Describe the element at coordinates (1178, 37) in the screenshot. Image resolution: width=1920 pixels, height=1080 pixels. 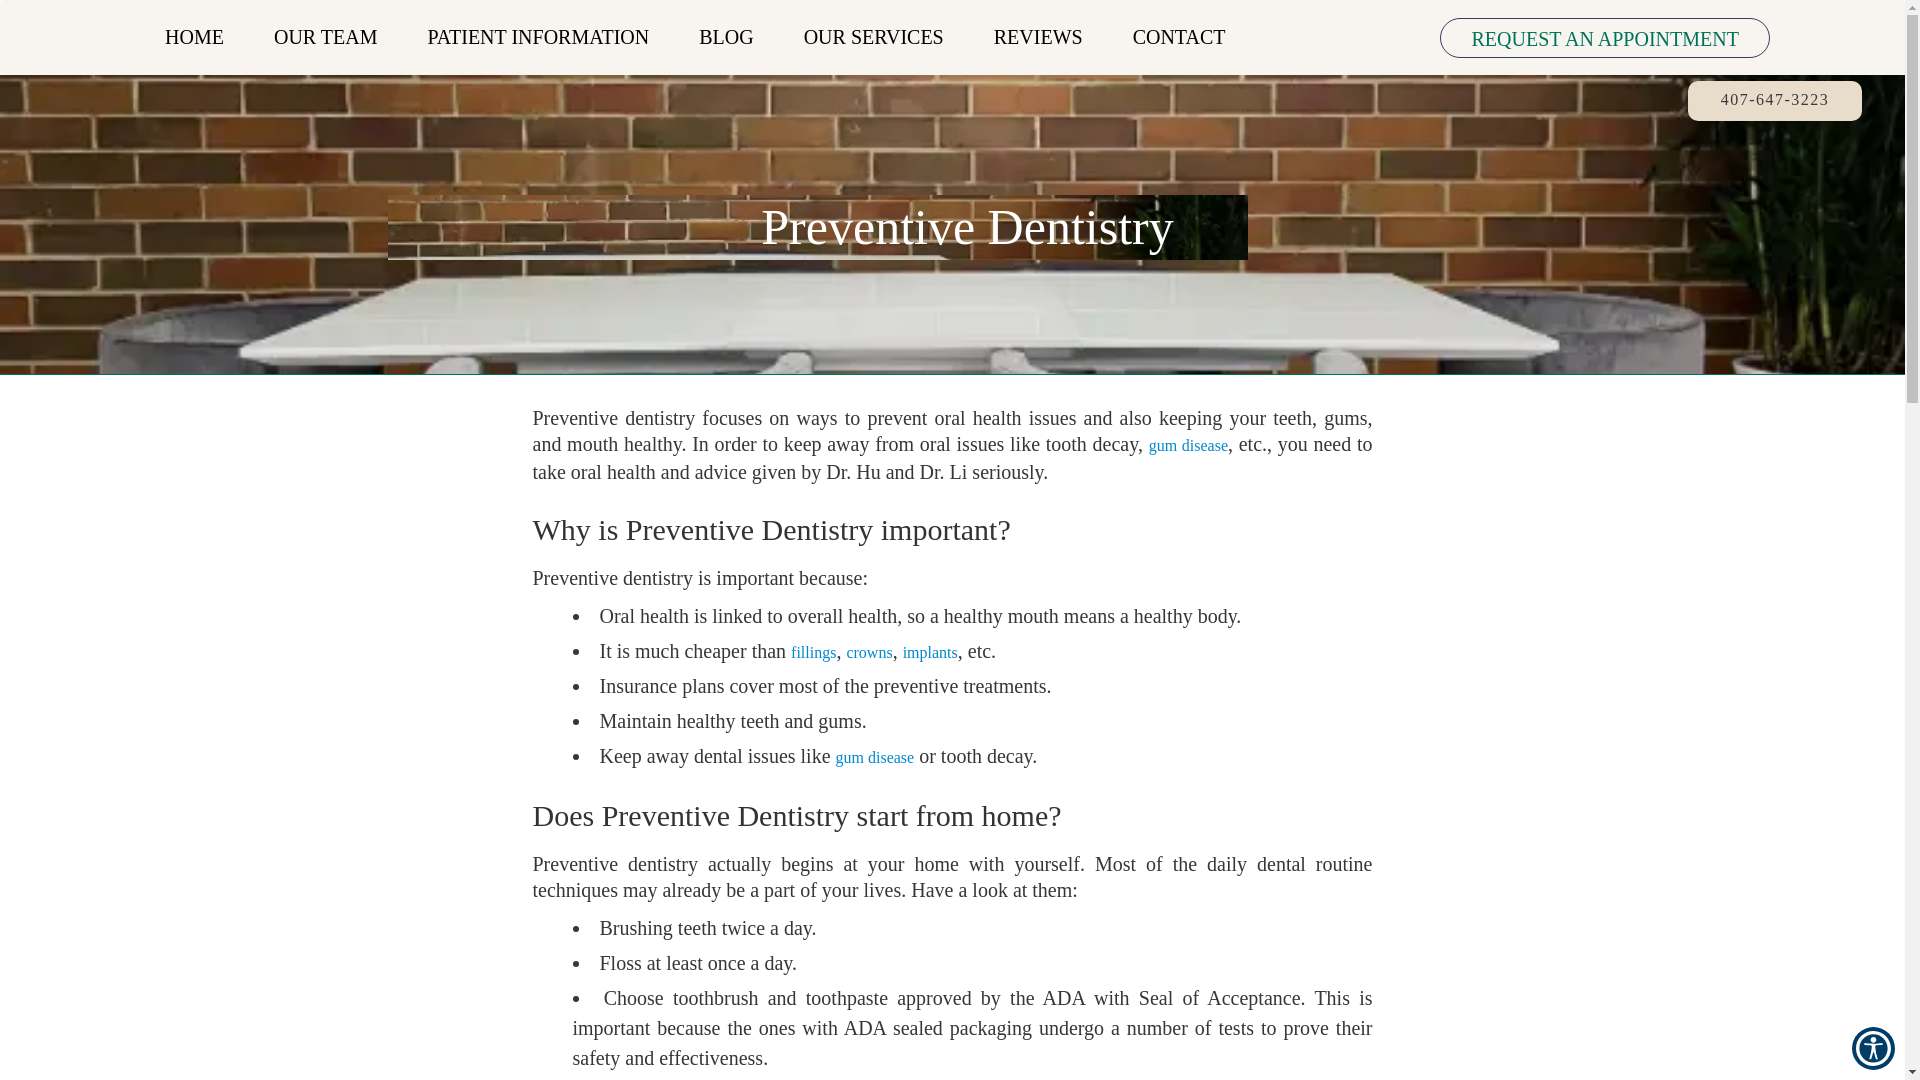
I see `CONTACT` at that location.